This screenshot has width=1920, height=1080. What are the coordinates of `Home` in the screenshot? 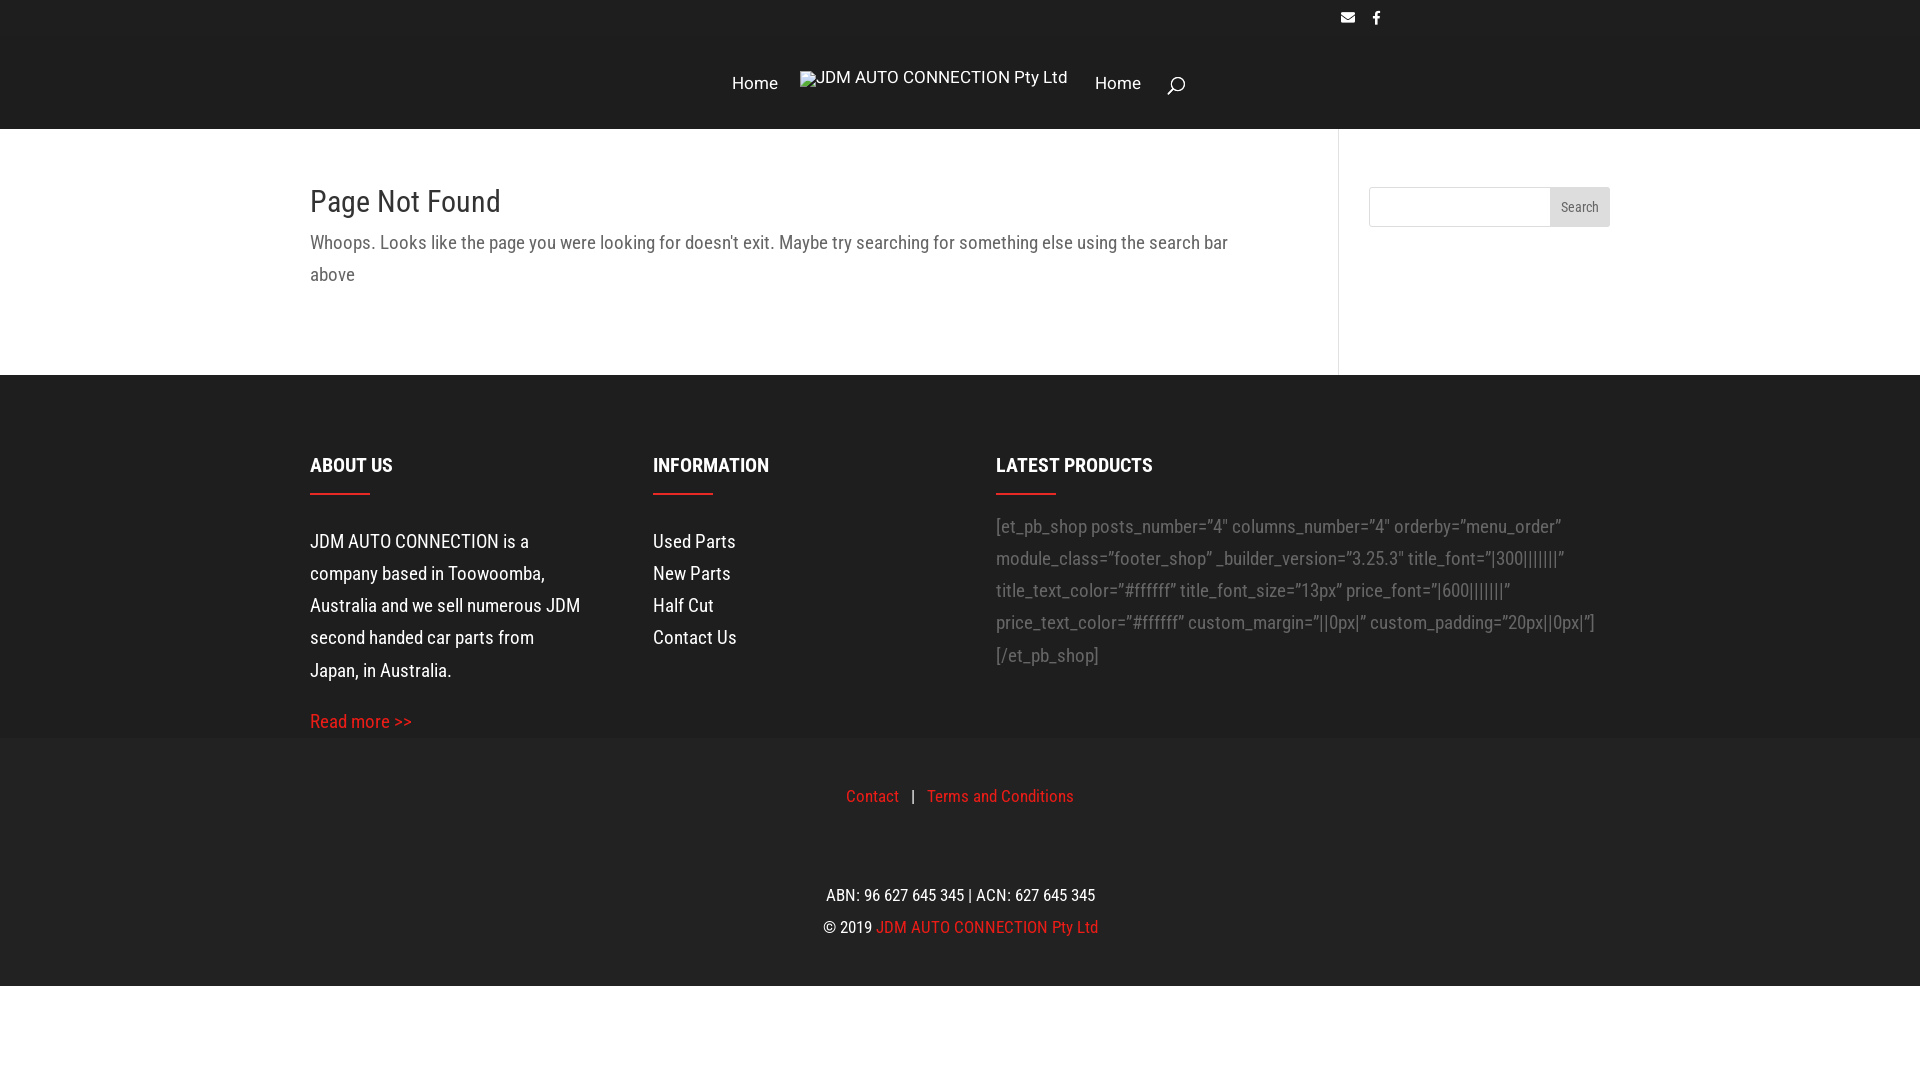 It's located at (755, 103).